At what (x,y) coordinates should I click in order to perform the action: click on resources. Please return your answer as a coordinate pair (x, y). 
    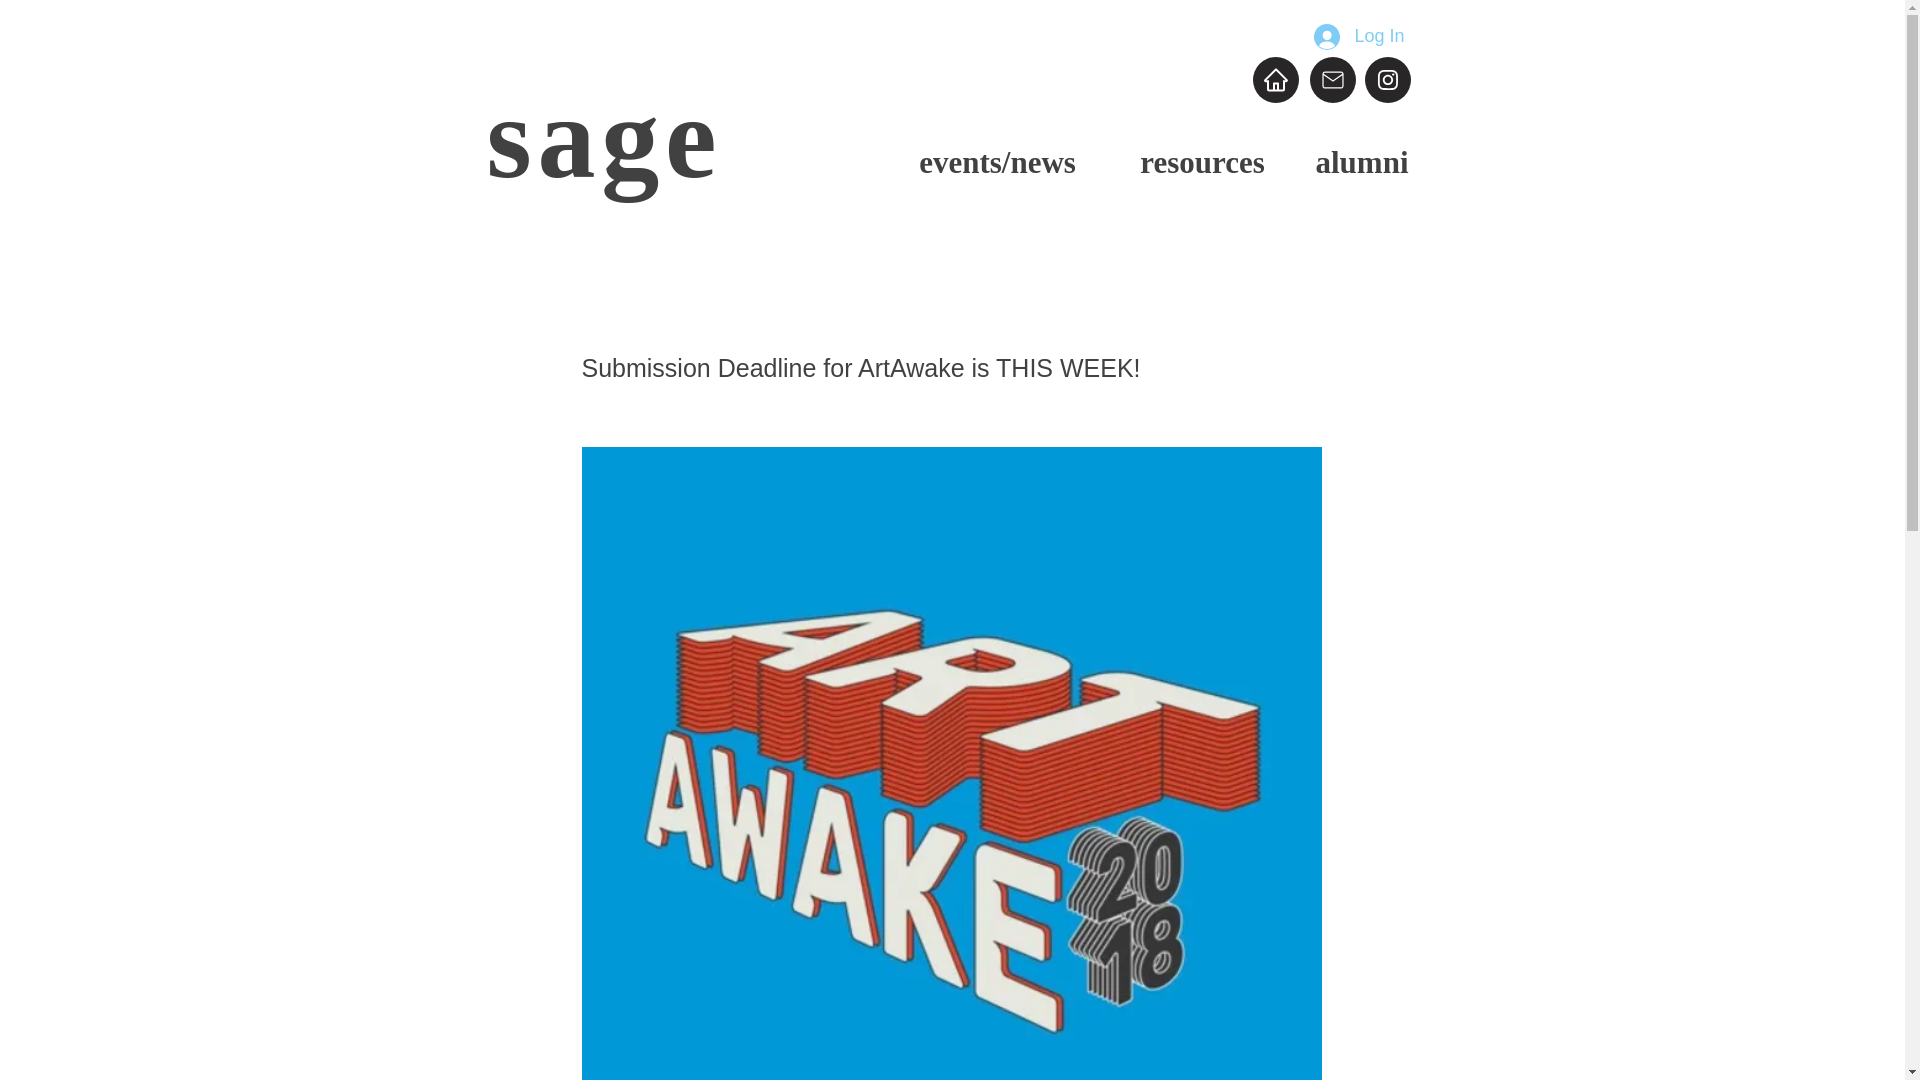
    Looking at the image, I should click on (1202, 162).